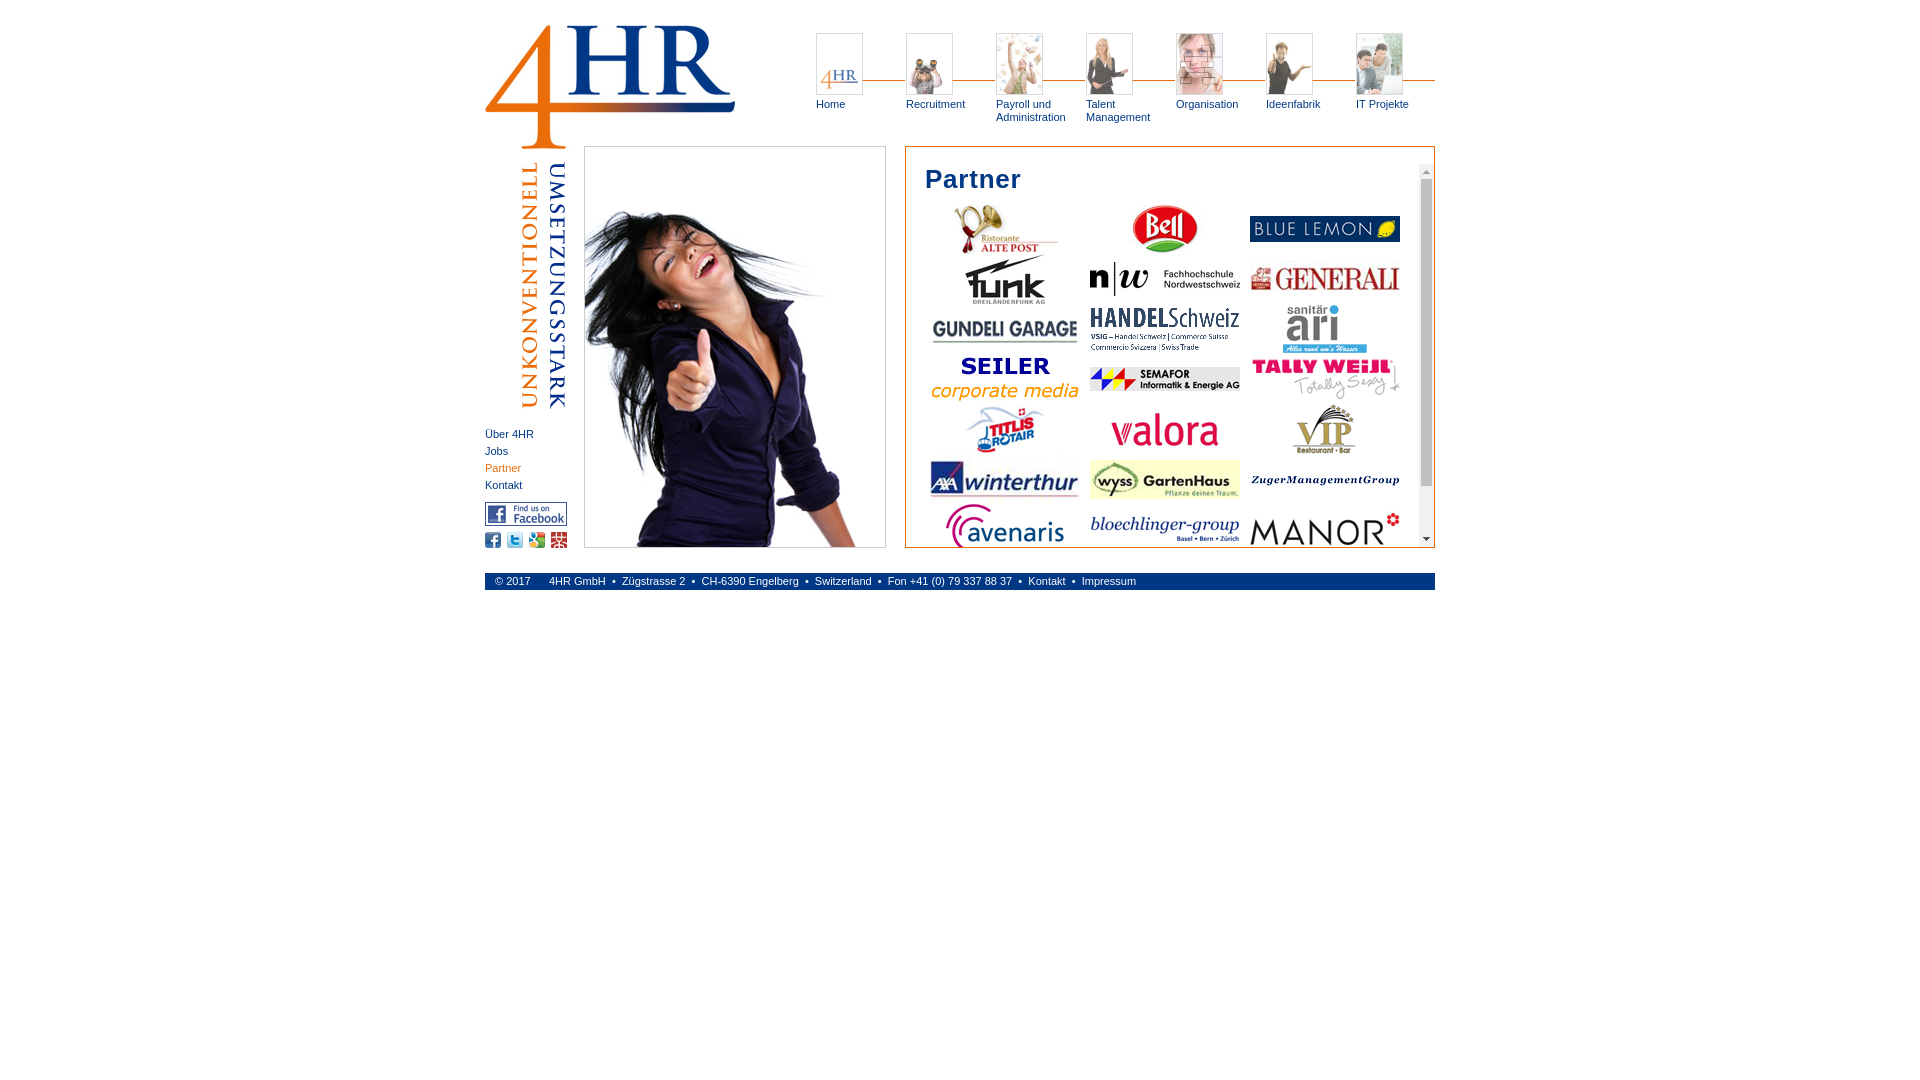 This screenshot has width=1920, height=1080. I want to click on Payroll und Administration, so click(1018, 78).